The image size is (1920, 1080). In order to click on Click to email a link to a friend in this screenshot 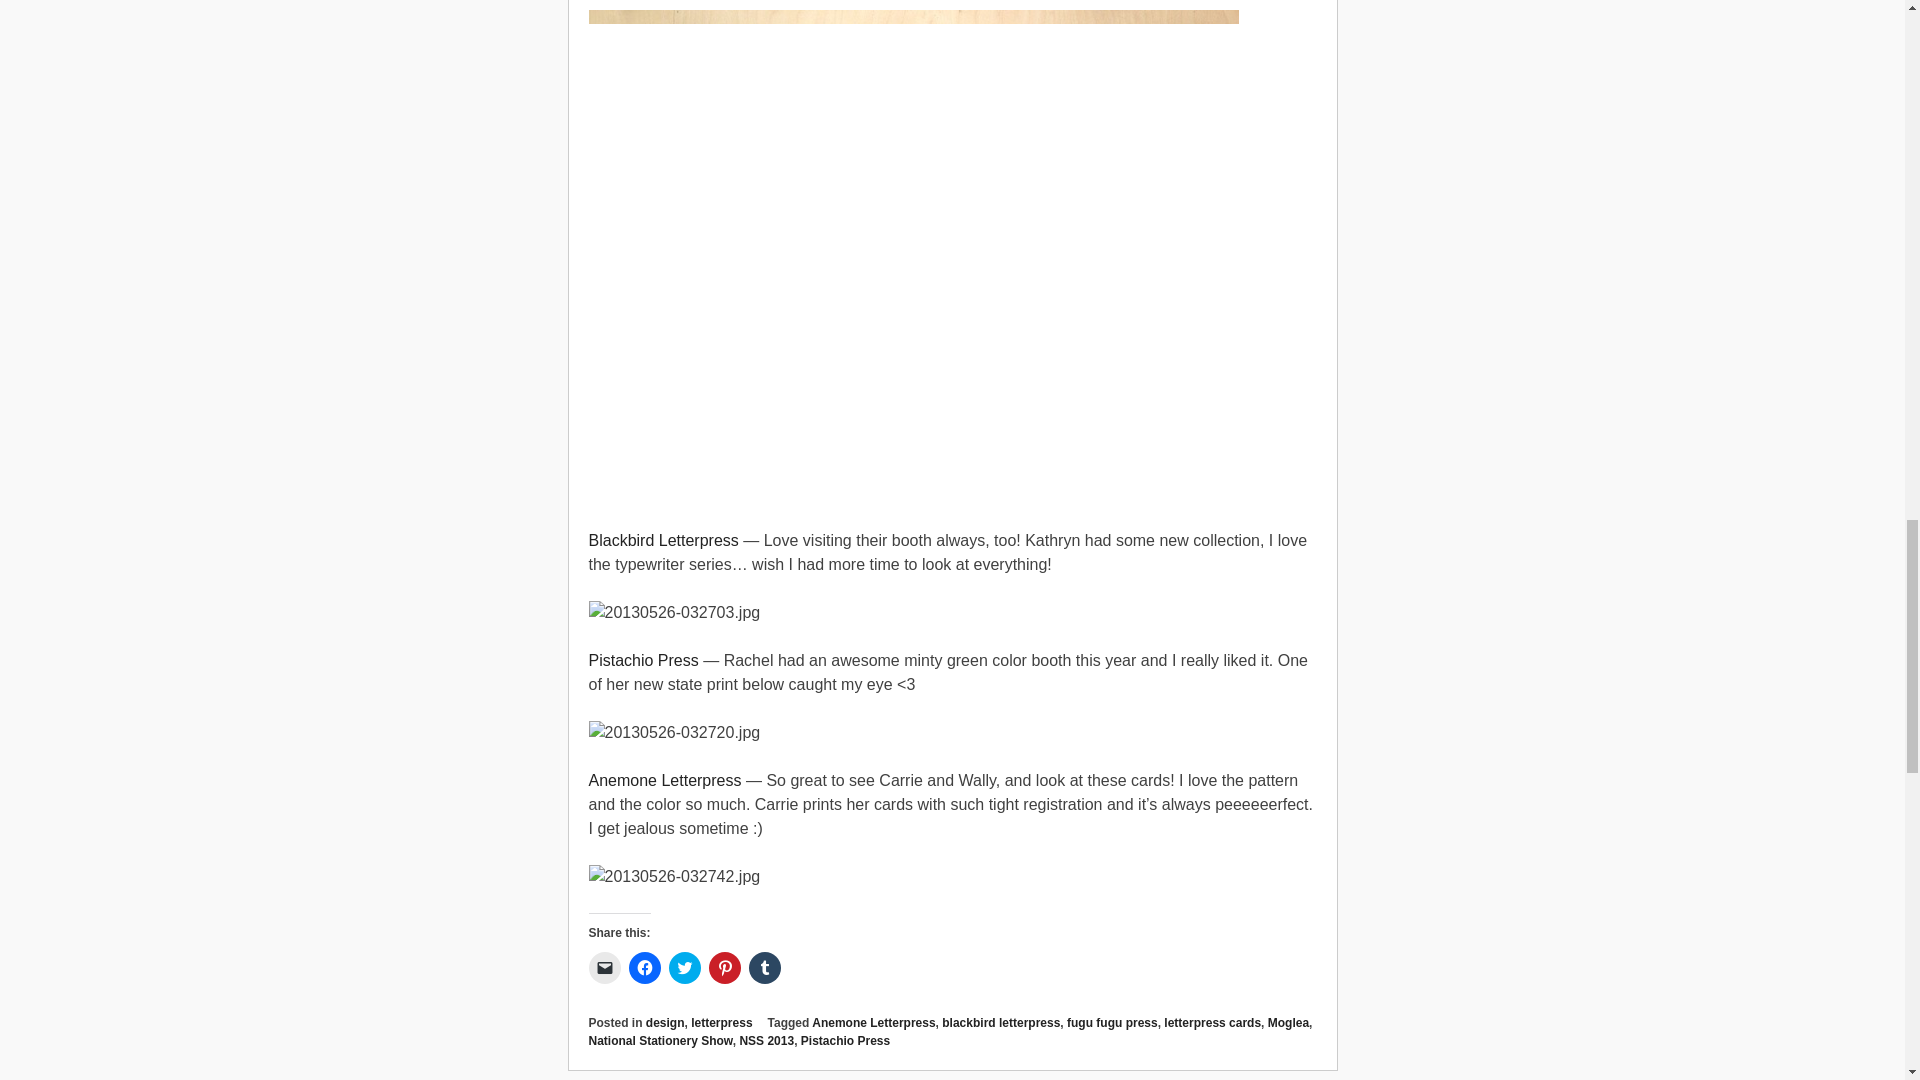, I will do `click(604, 967)`.